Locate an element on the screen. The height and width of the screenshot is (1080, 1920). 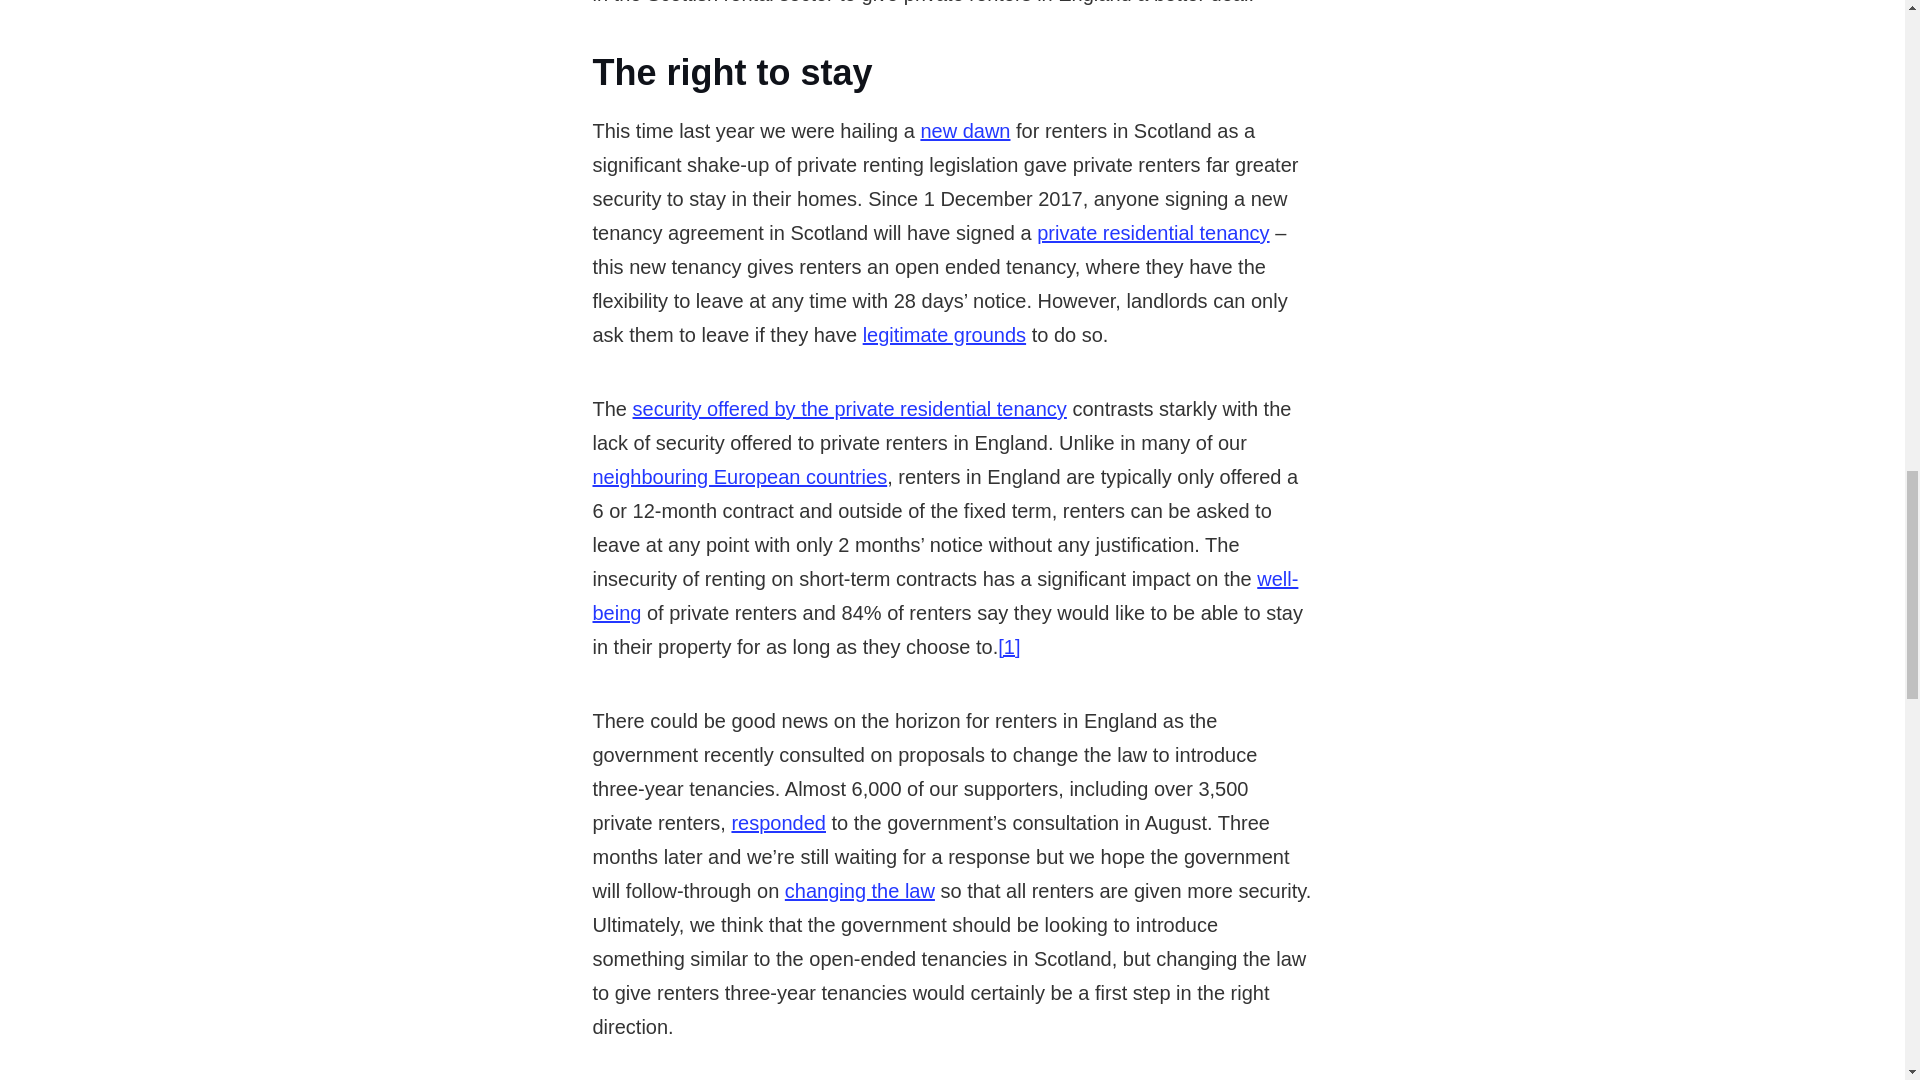
changing the law is located at coordinates (860, 890).